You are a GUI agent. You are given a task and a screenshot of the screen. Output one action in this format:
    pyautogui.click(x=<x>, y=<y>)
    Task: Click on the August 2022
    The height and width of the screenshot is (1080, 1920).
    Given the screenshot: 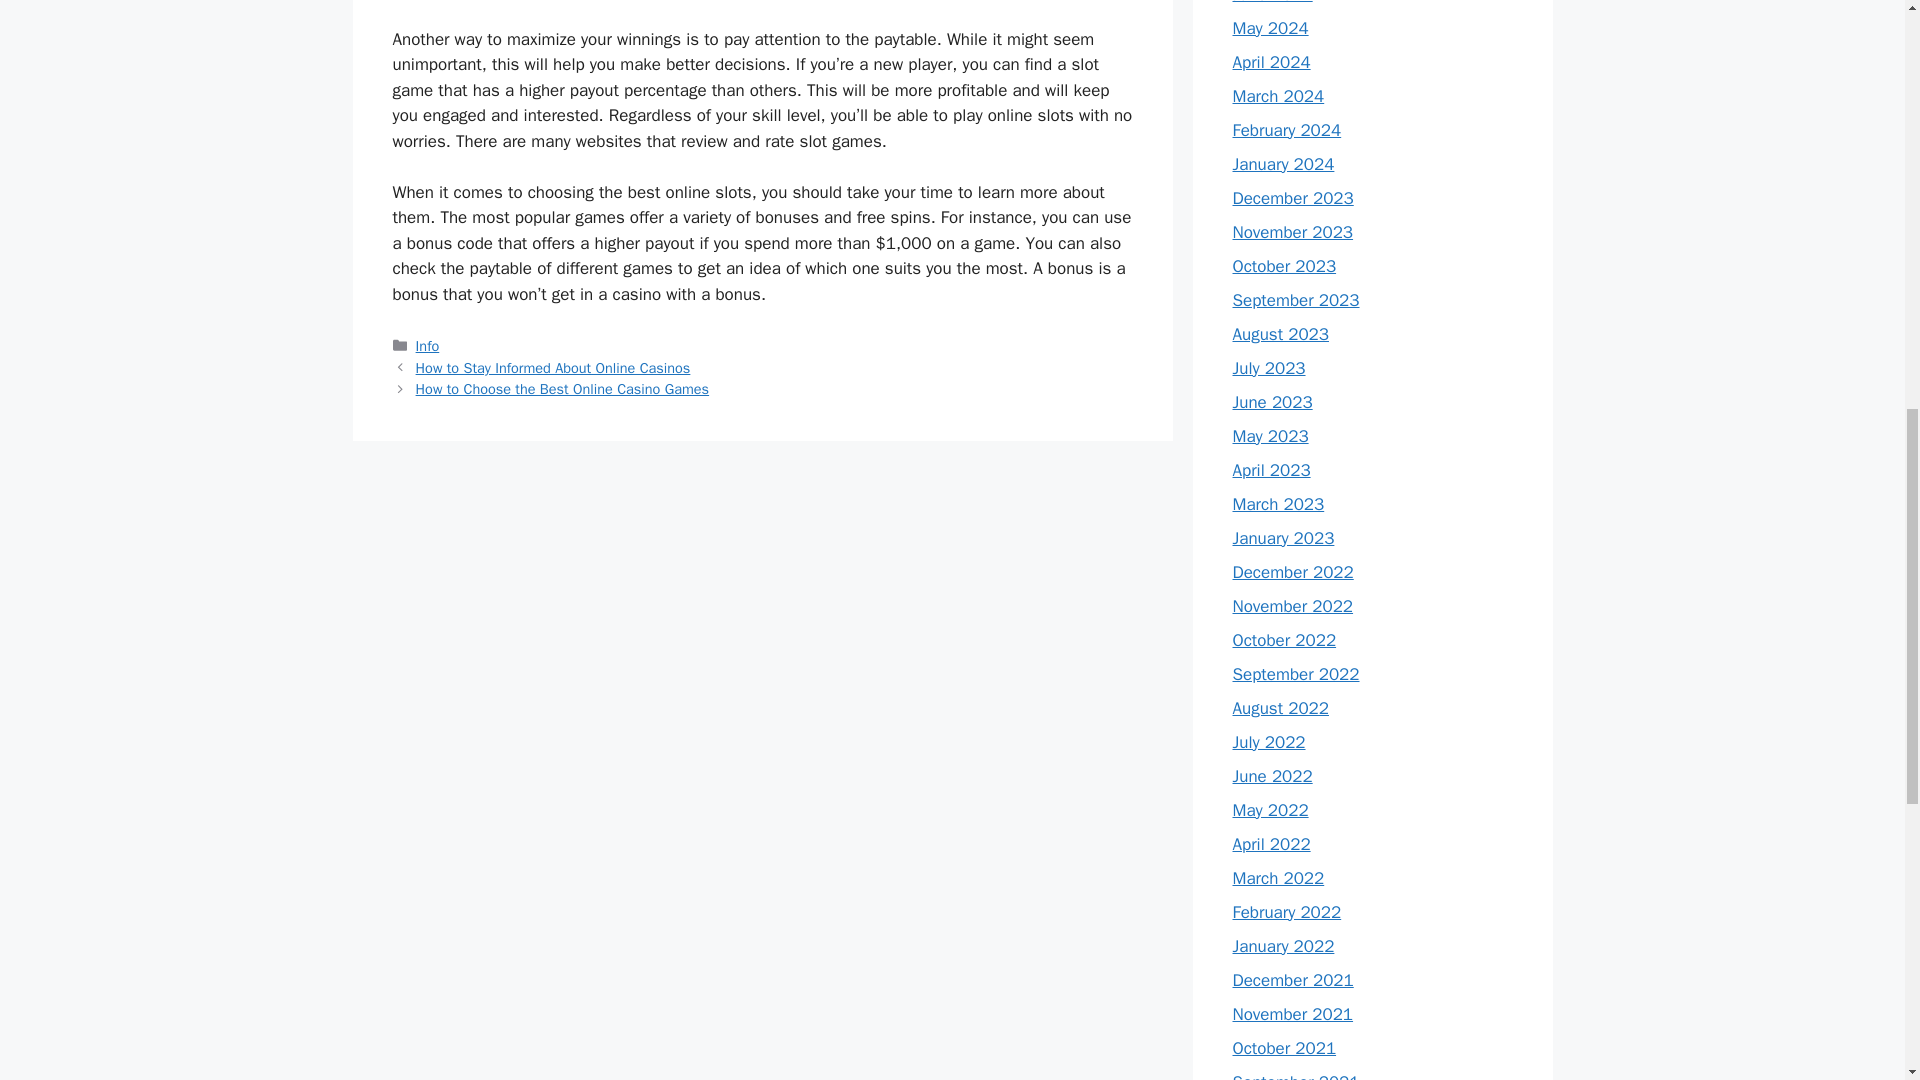 What is the action you would take?
    pyautogui.click(x=1280, y=708)
    